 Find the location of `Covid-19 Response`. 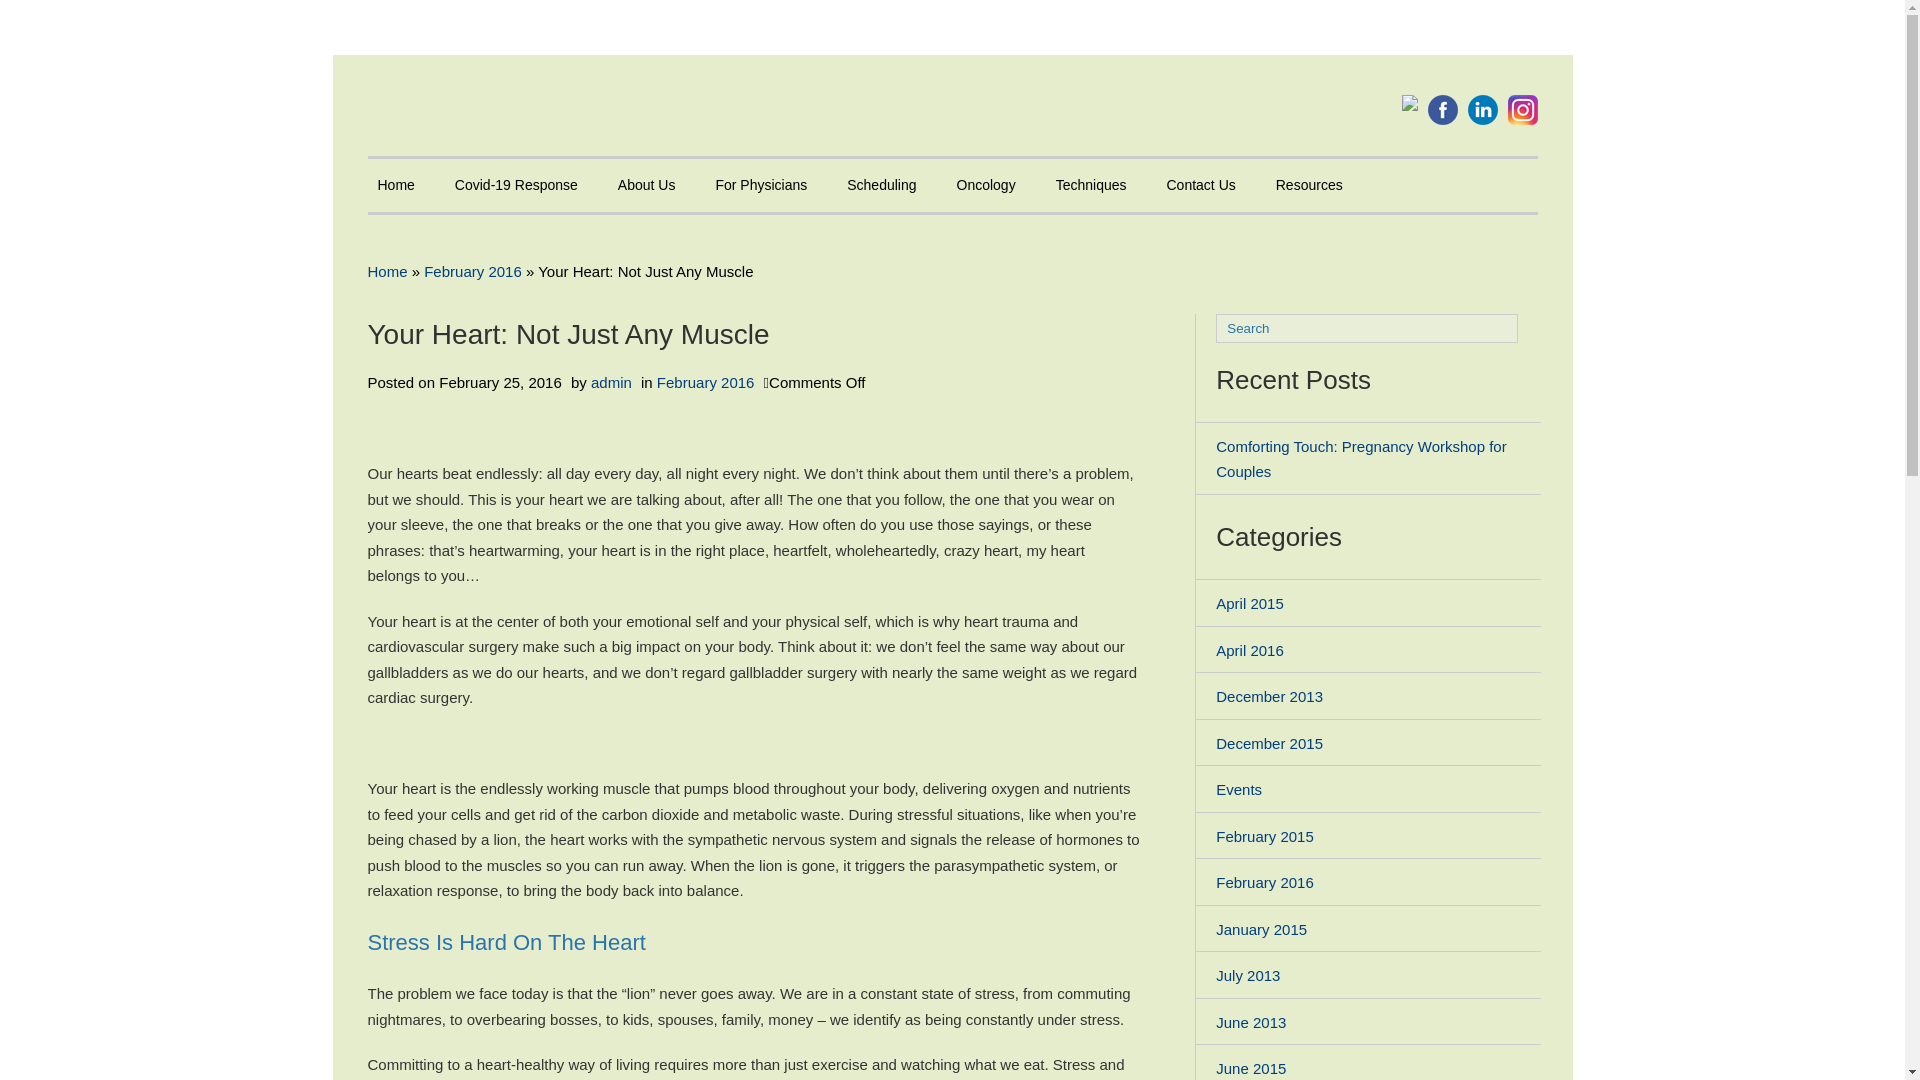

Covid-19 Response is located at coordinates (516, 186).